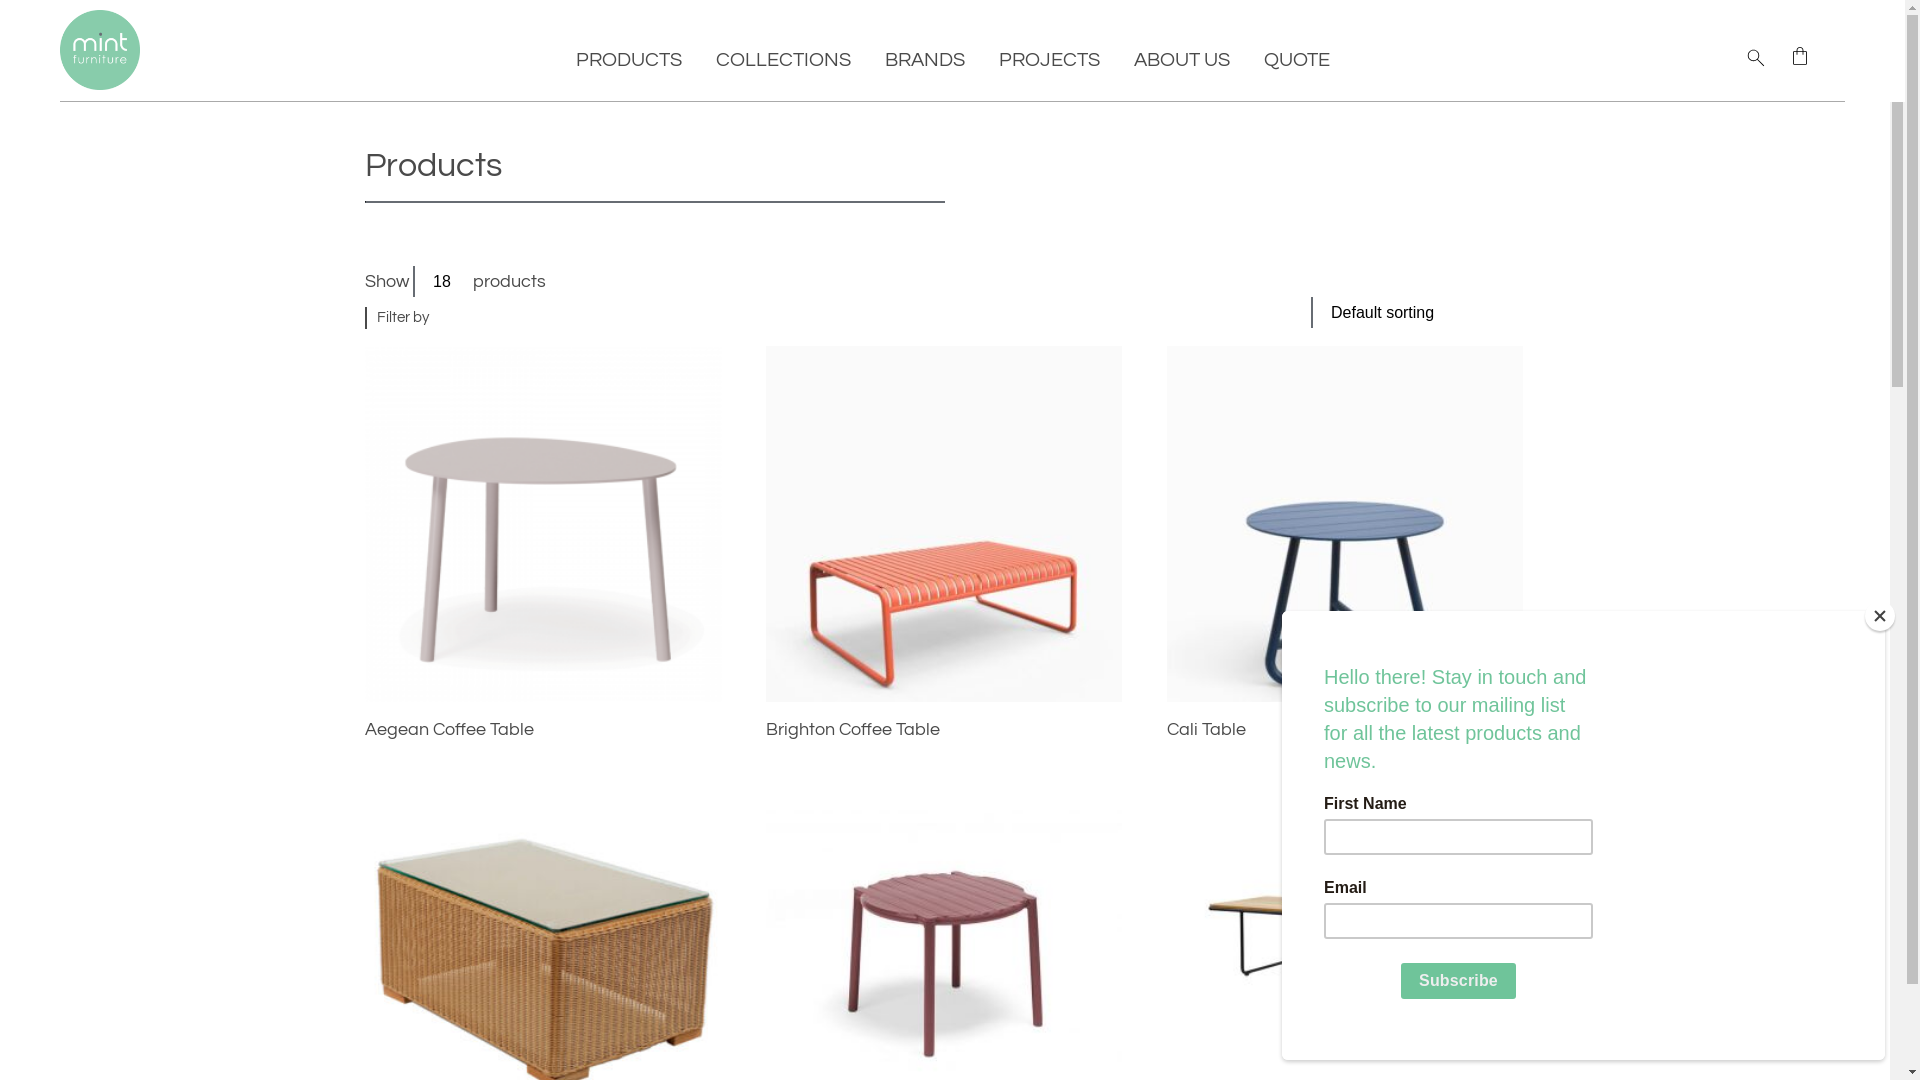  I want to click on Cali Table, so click(1346, 730).